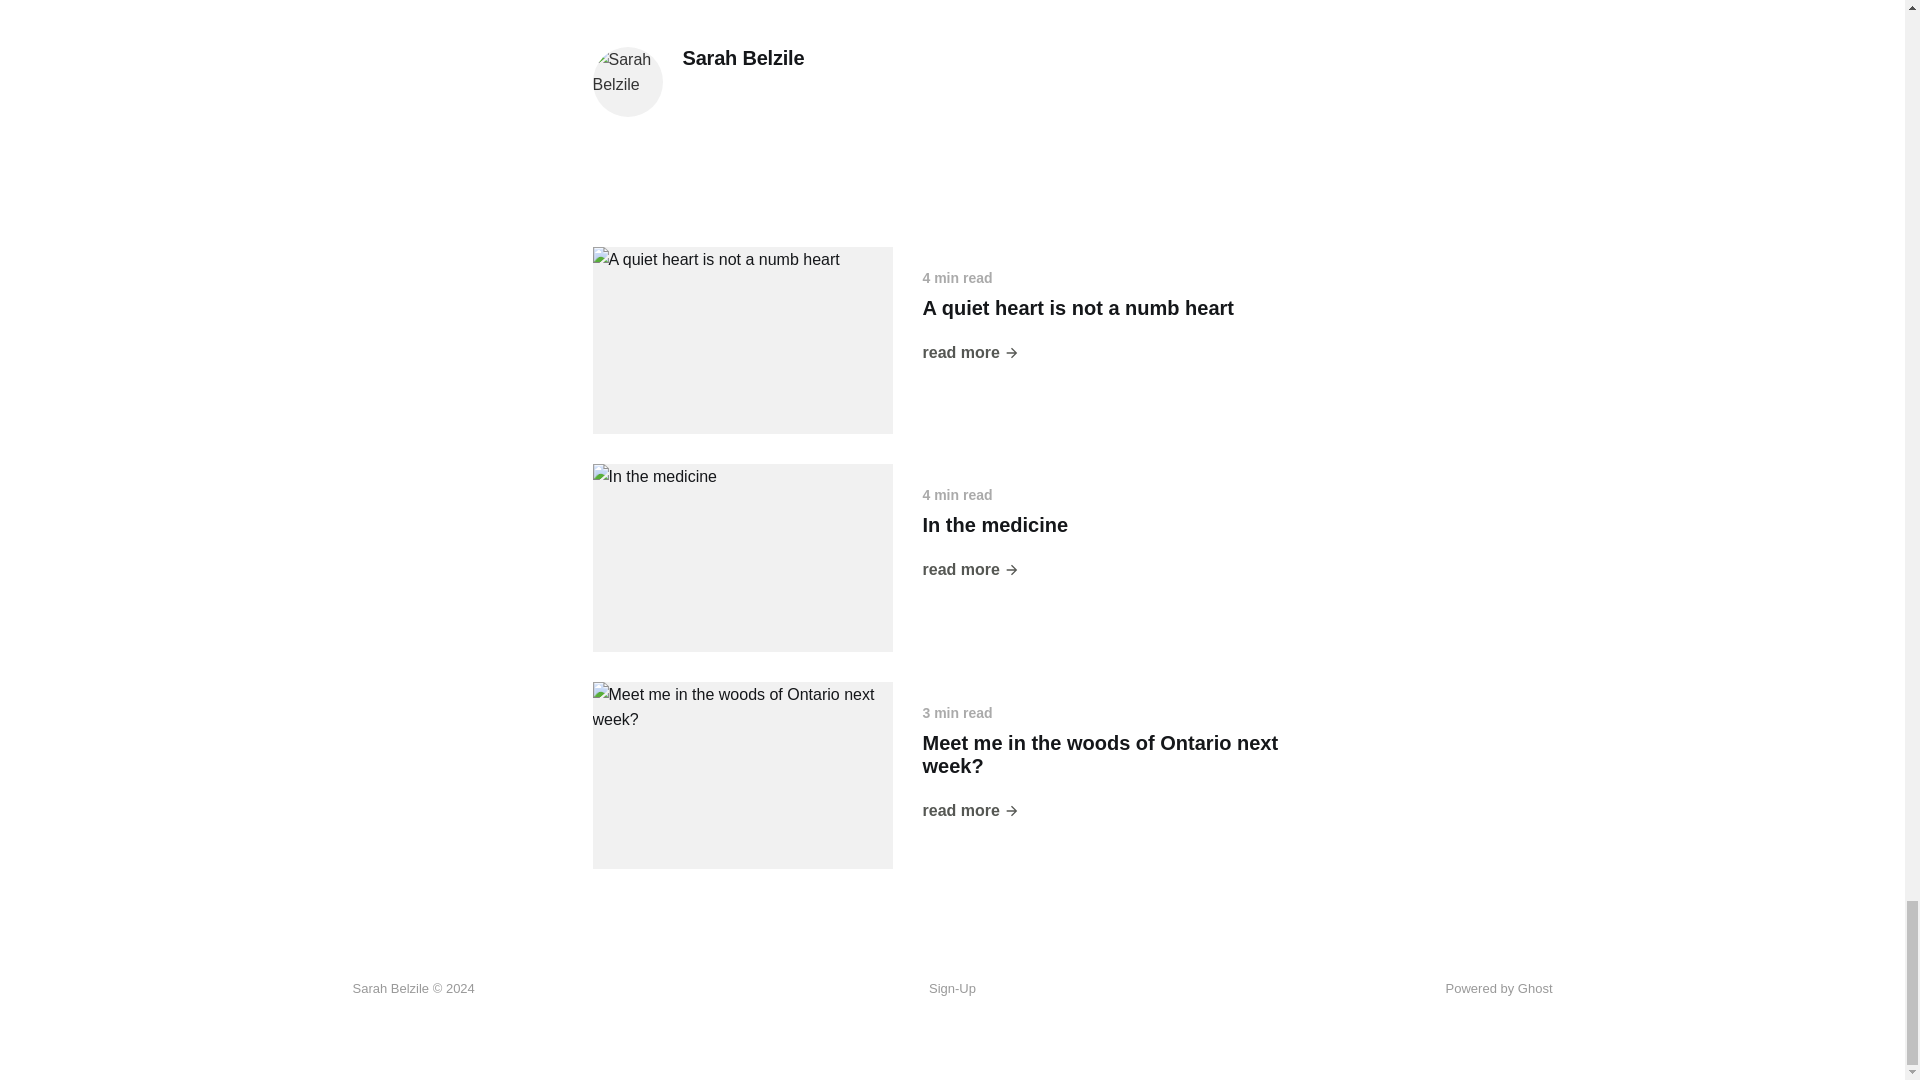 The width and height of the screenshot is (1920, 1080). Describe the element at coordinates (952, 989) in the screenshot. I see `Sign-Up` at that location.